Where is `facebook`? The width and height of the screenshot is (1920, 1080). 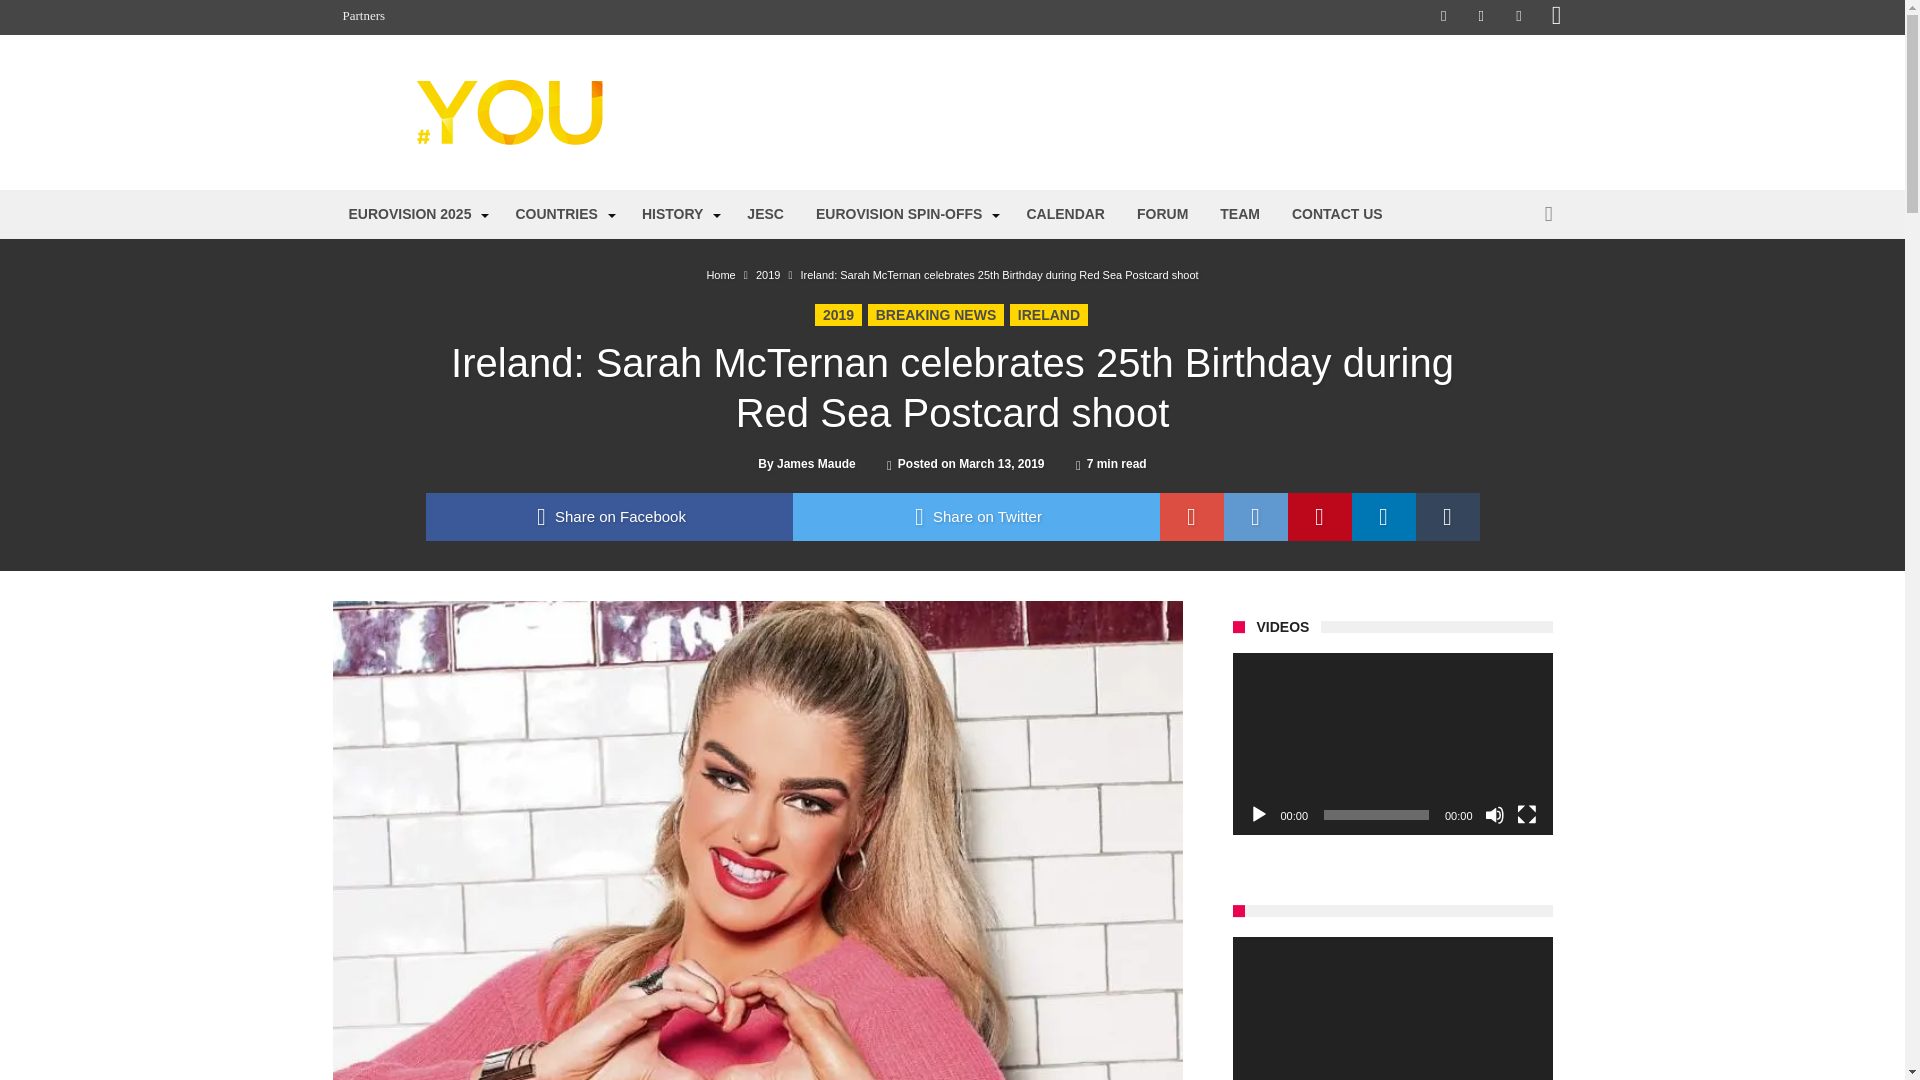 facebook is located at coordinates (609, 516).